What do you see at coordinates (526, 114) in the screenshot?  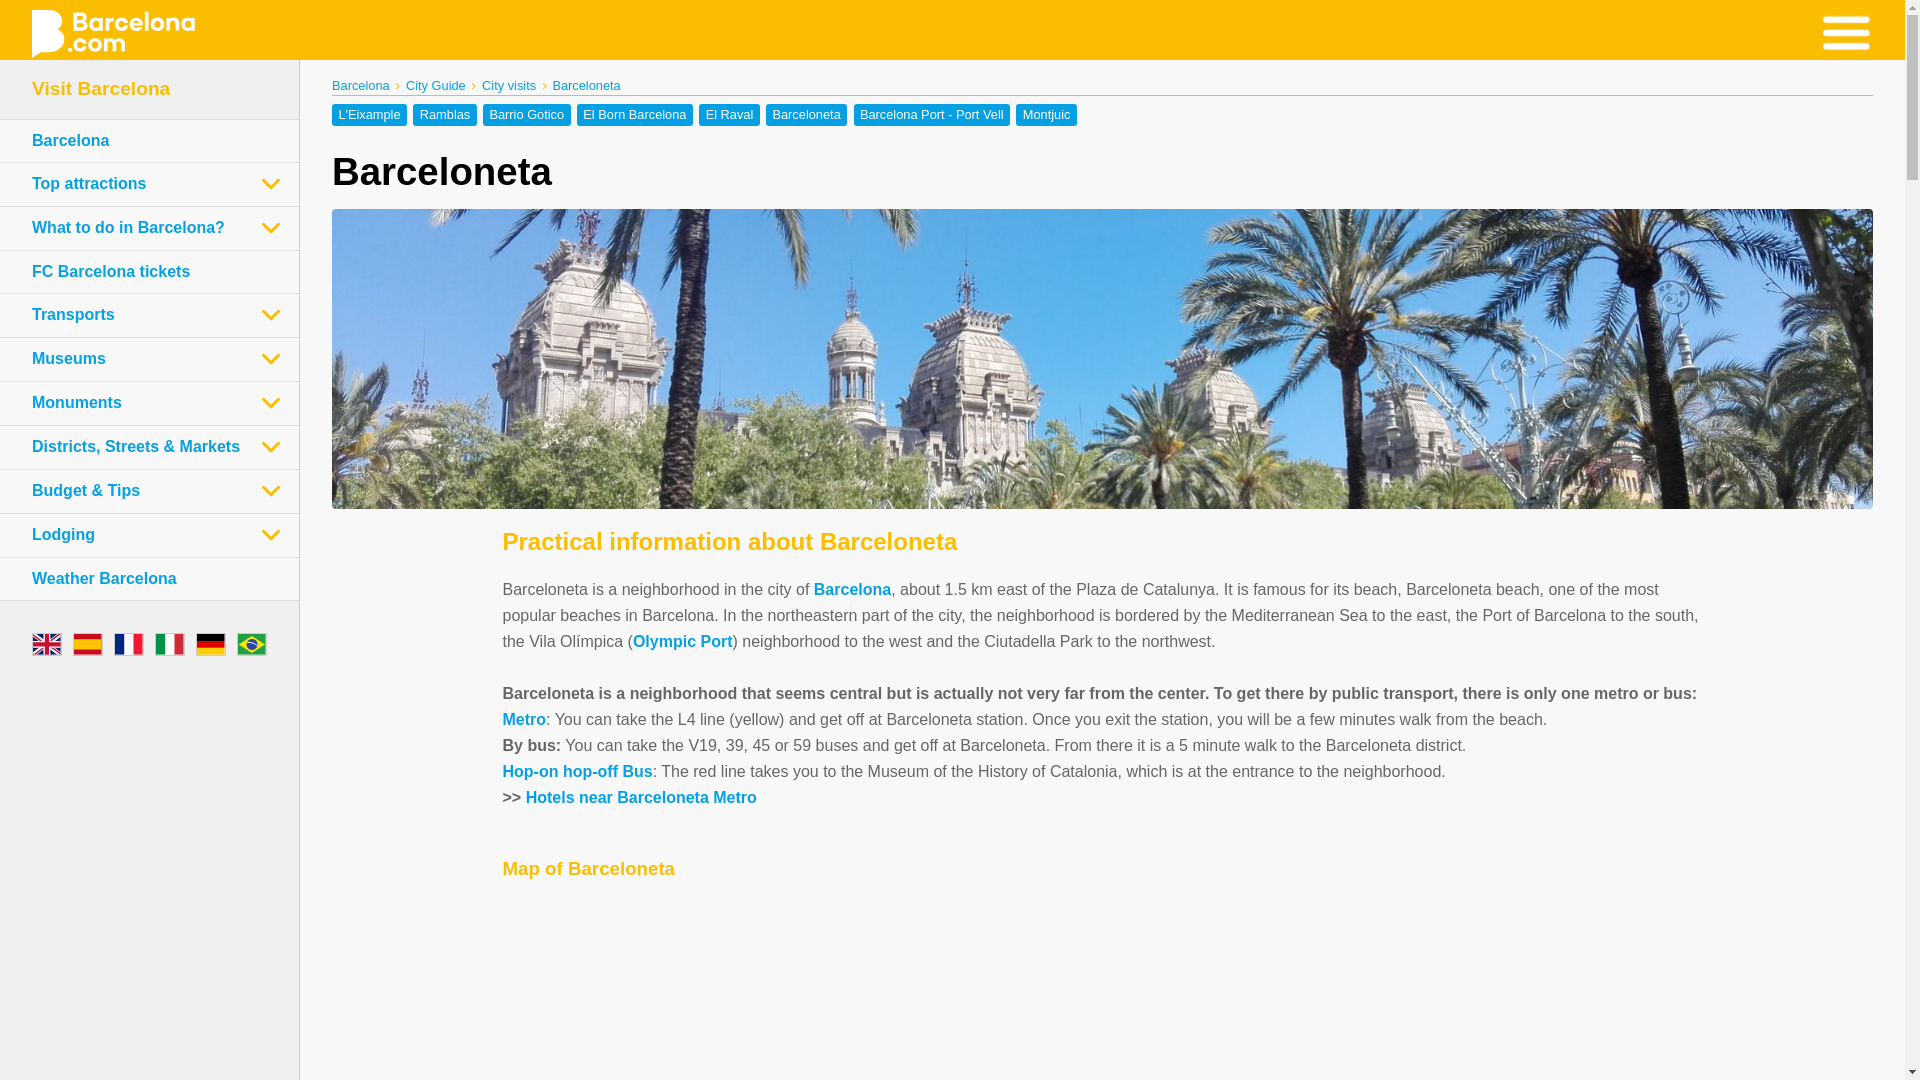 I see `Barrio Gotico` at bounding box center [526, 114].